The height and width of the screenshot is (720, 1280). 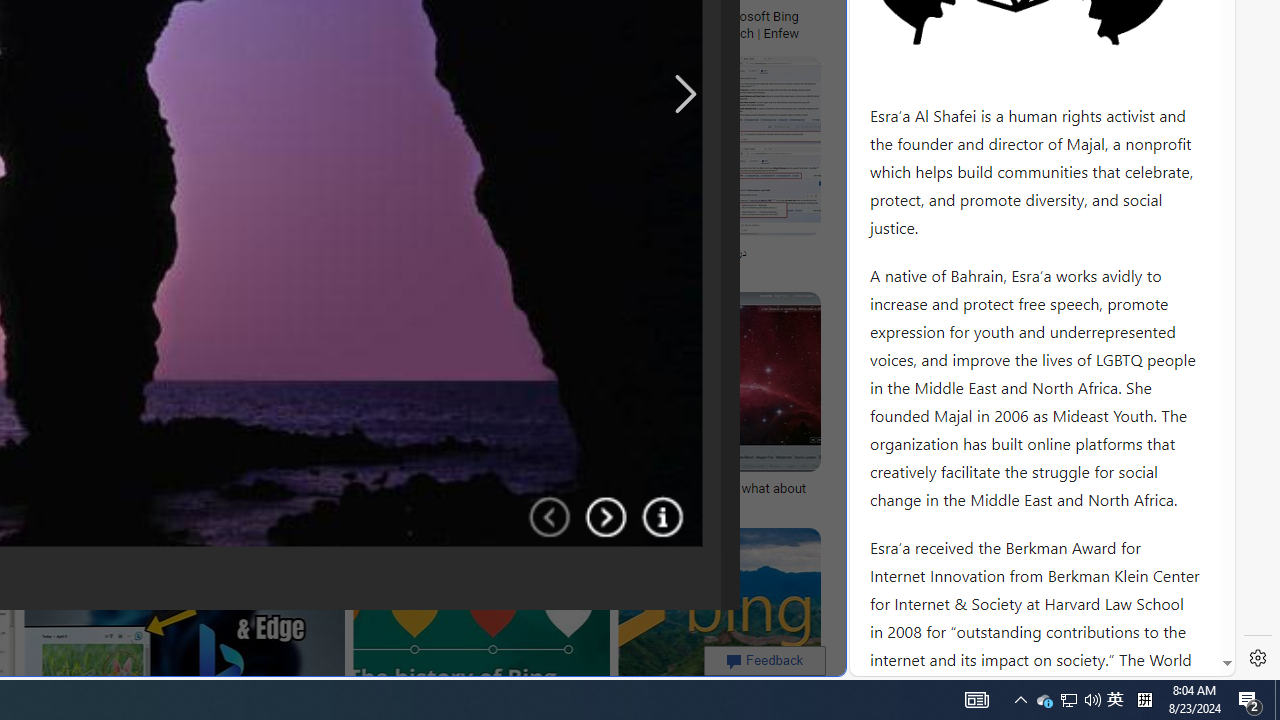 What do you see at coordinates (381, 170) in the screenshot?
I see `Bing (2009) (RARE/FAKE) - YouTubeSave` at bounding box center [381, 170].